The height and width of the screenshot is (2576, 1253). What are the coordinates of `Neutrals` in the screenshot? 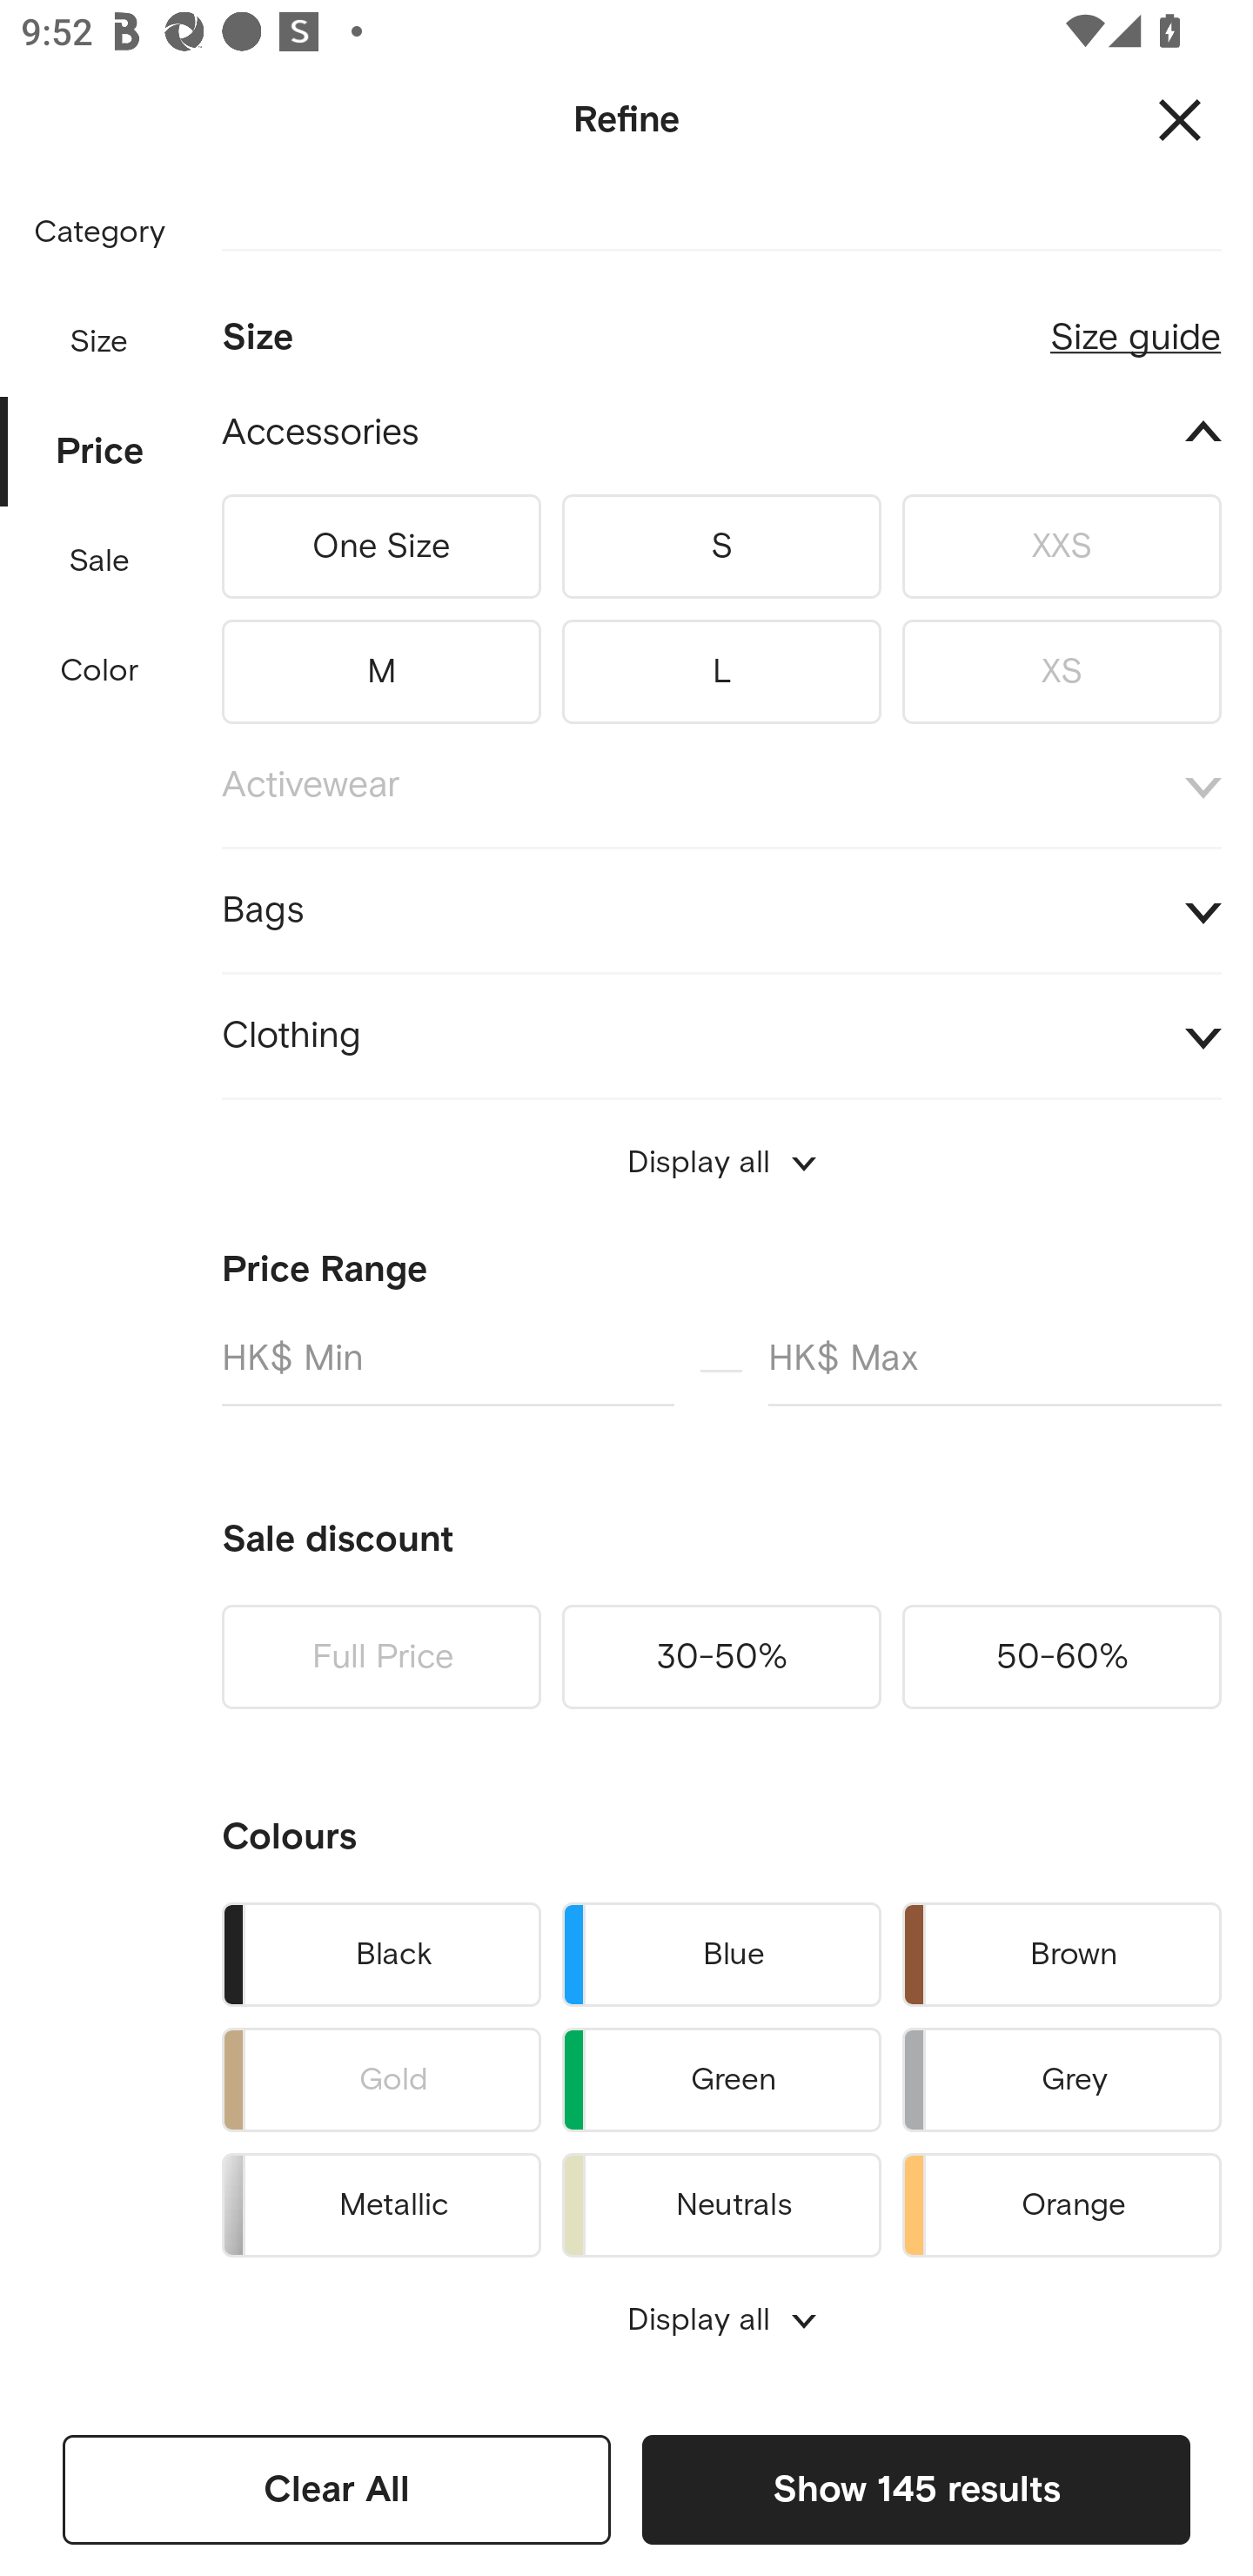 It's located at (721, 2199).